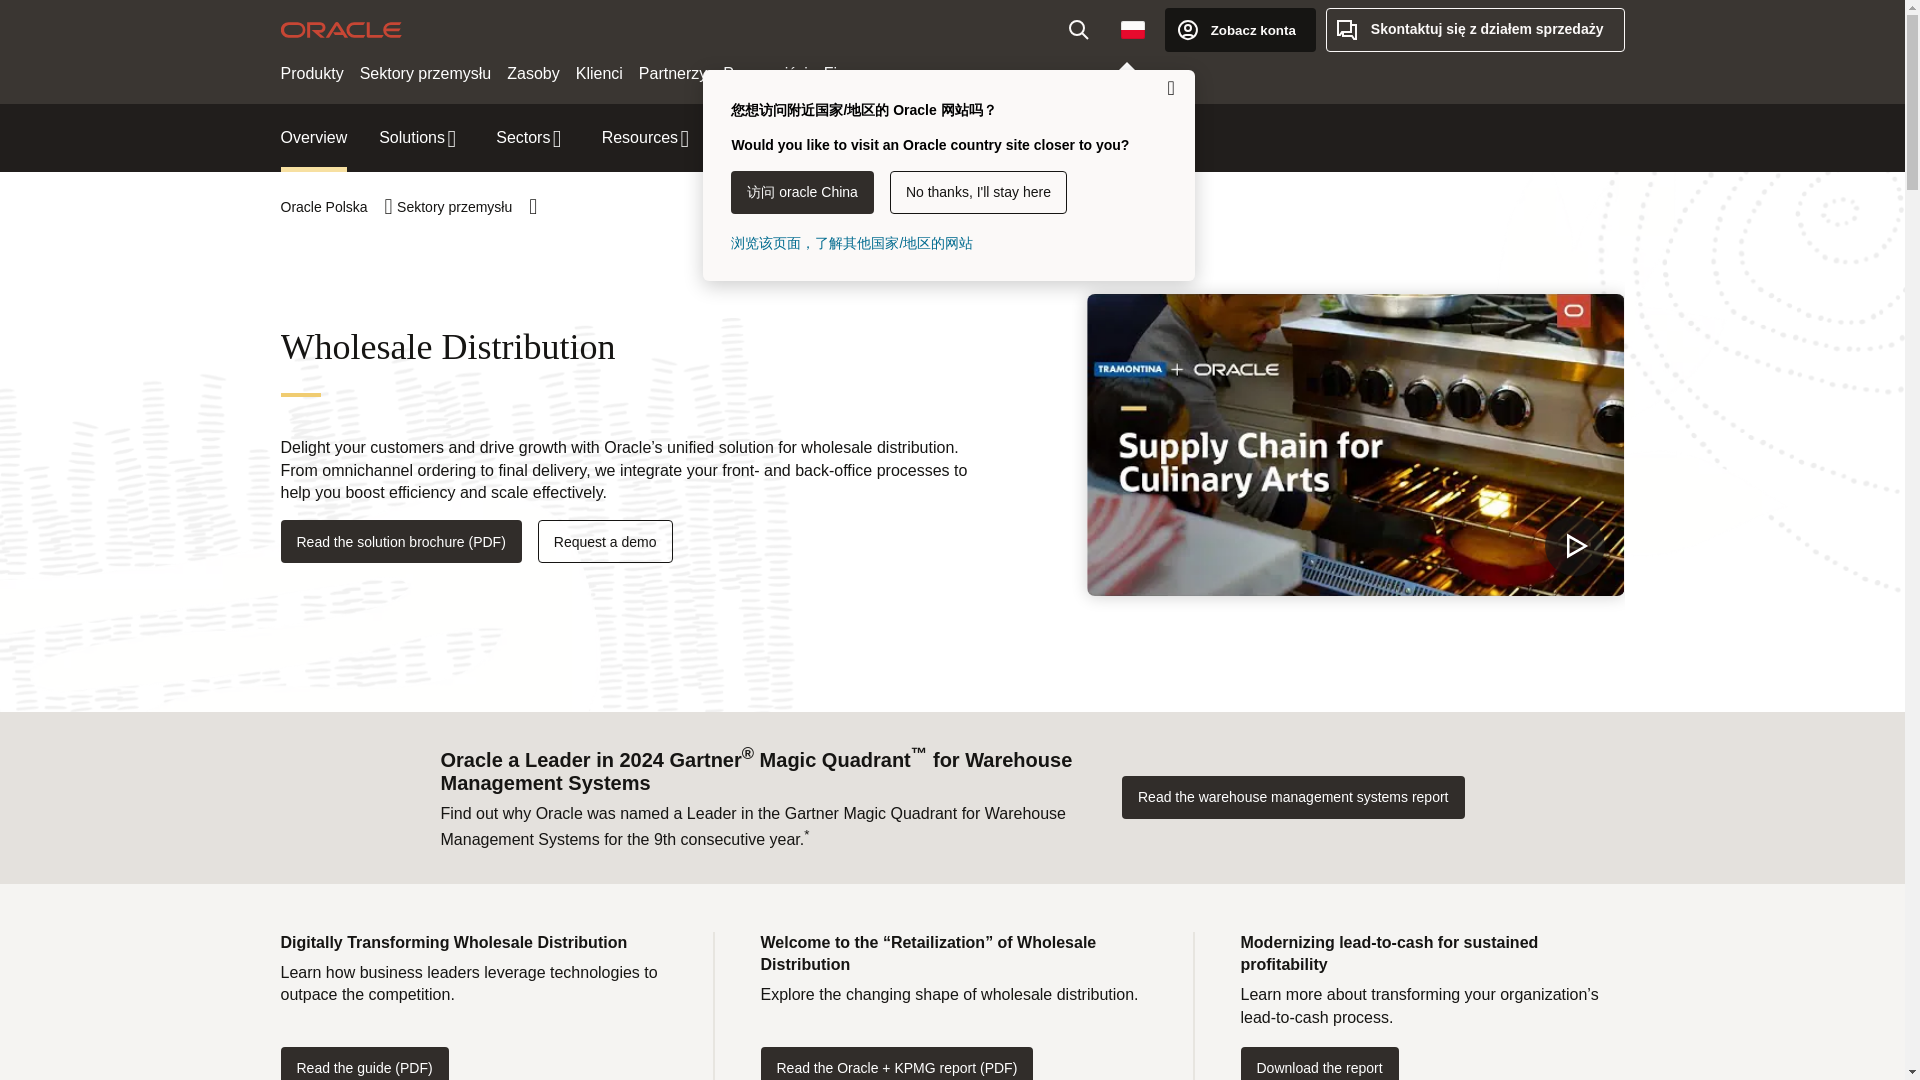 Image resolution: width=1920 pixels, height=1080 pixels. What do you see at coordinates (978, 192) in the screenshot?
I see `No thanks, I'll stay here` at bounding box center [978, 192].